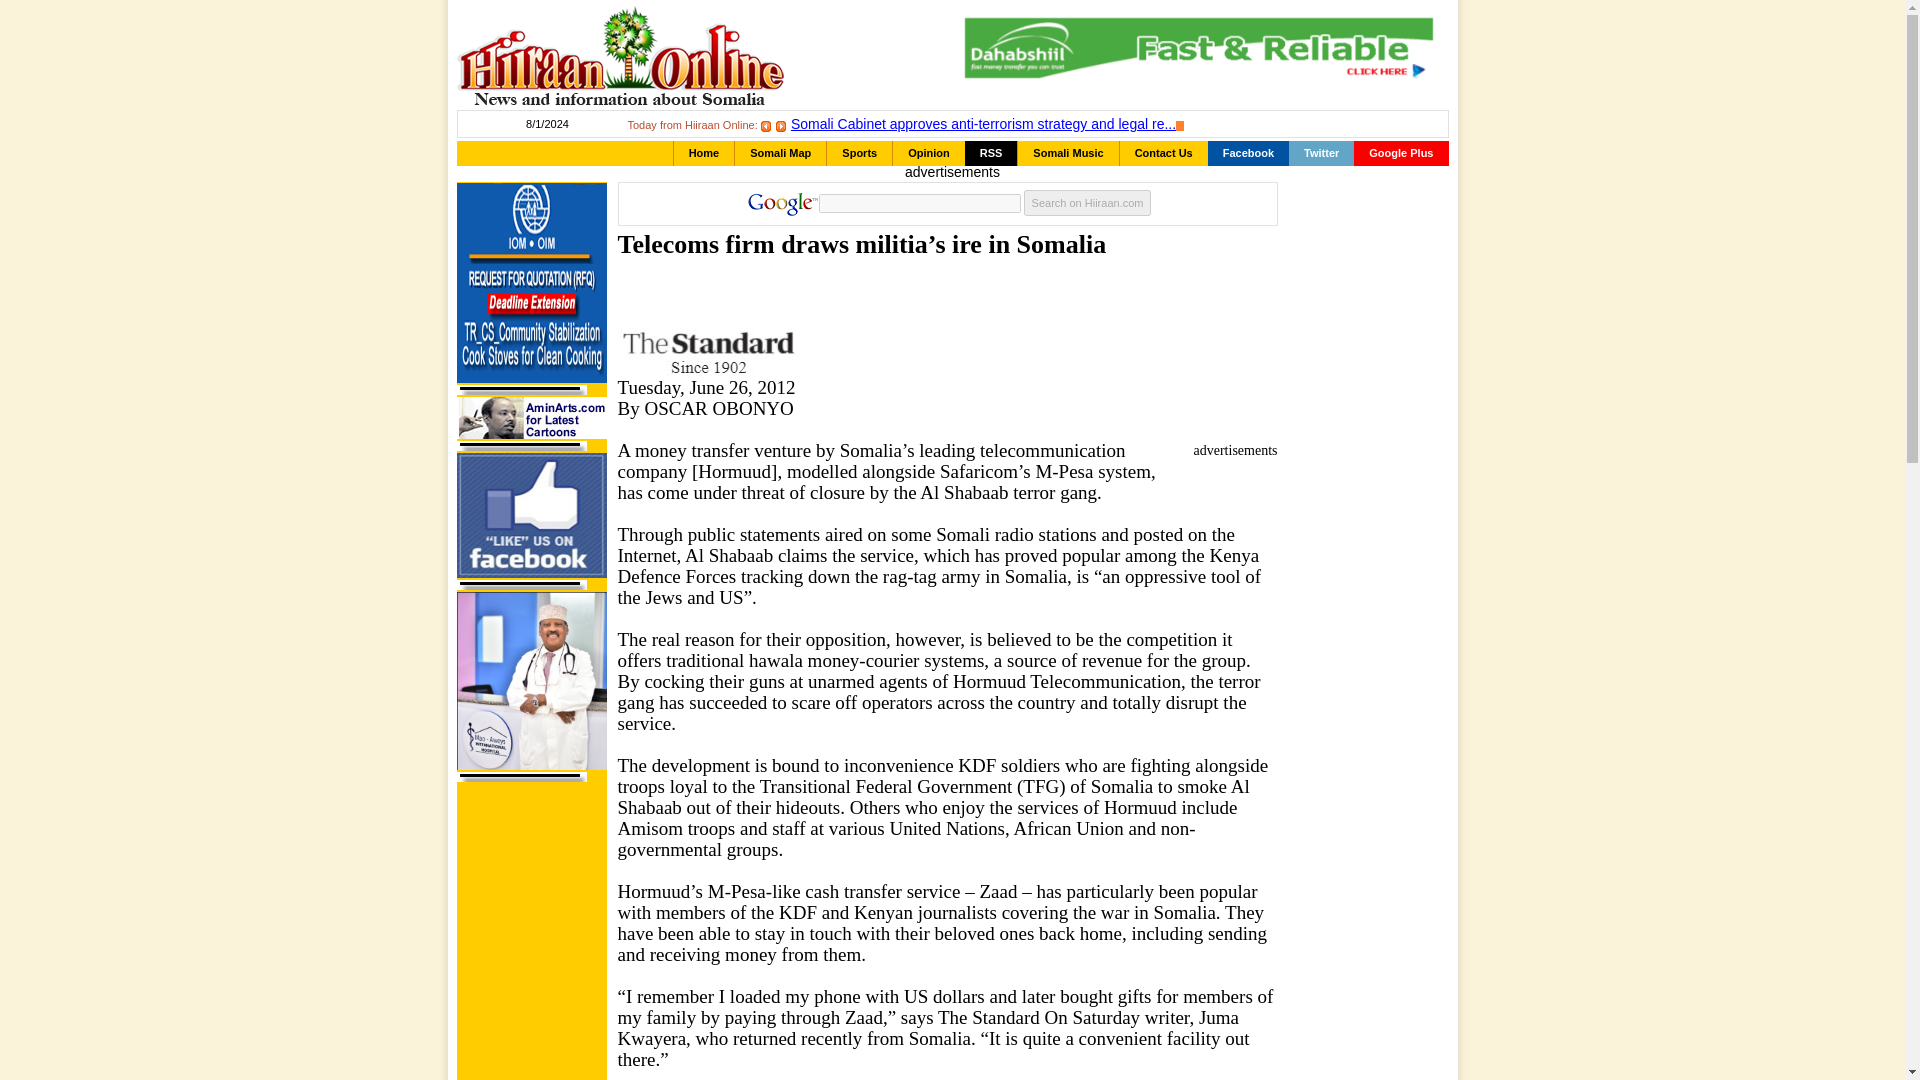 The image size is (1920, 1080). I want to click on Sports, so click(860, 154).